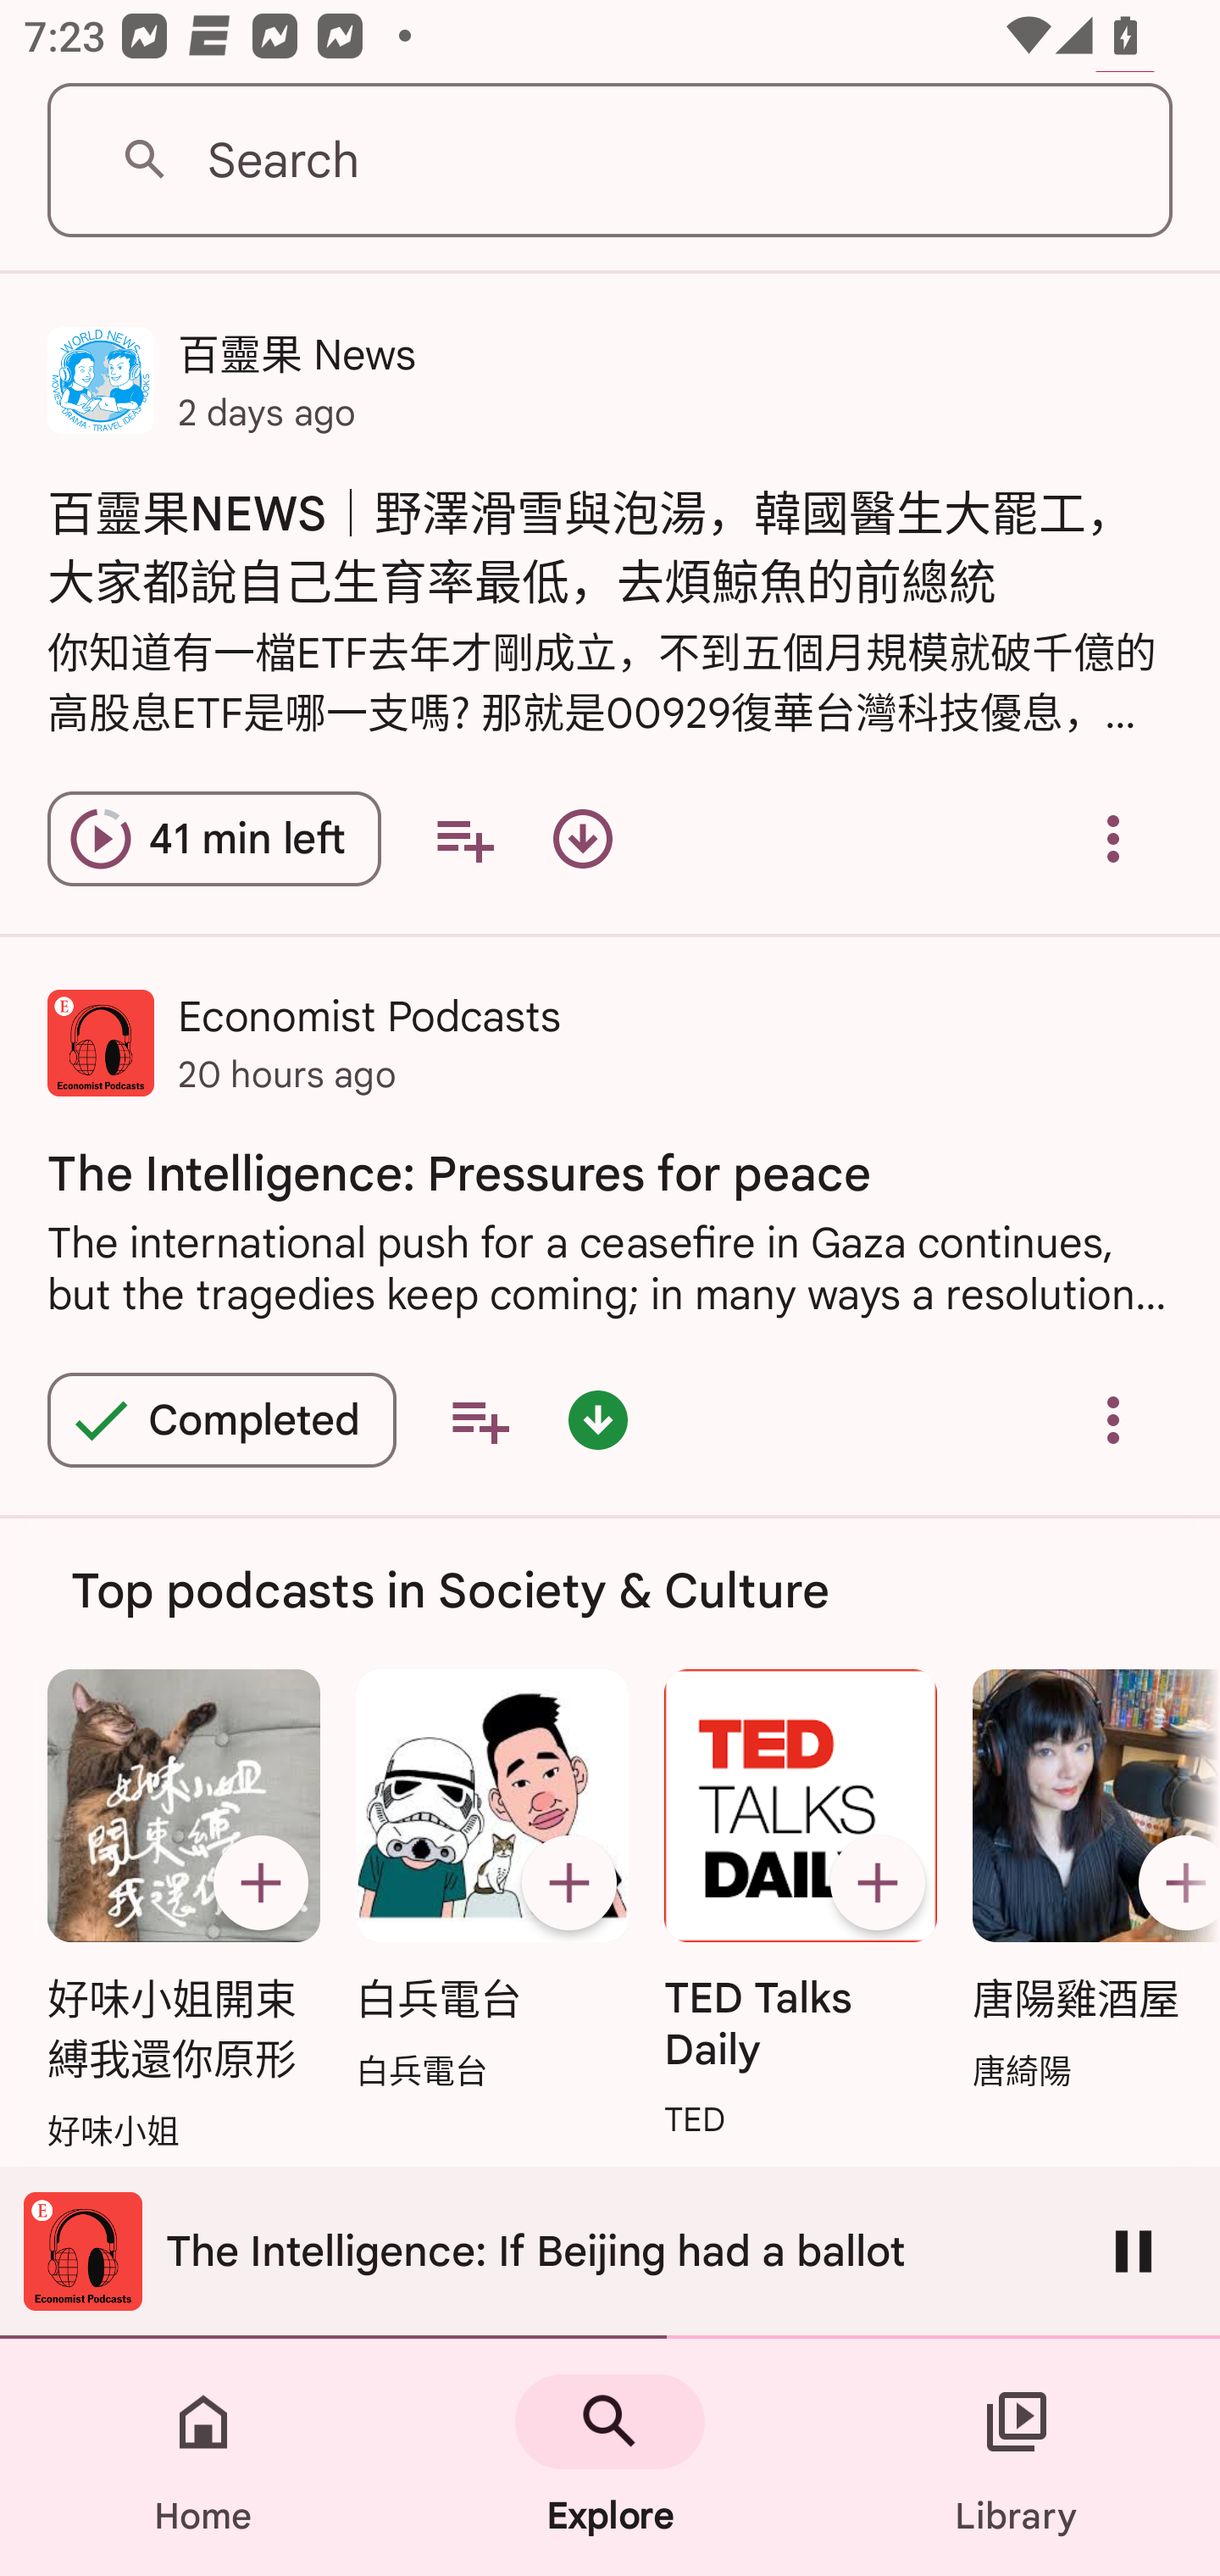  I want to click on Overflow menu, so click(1113, 1420).